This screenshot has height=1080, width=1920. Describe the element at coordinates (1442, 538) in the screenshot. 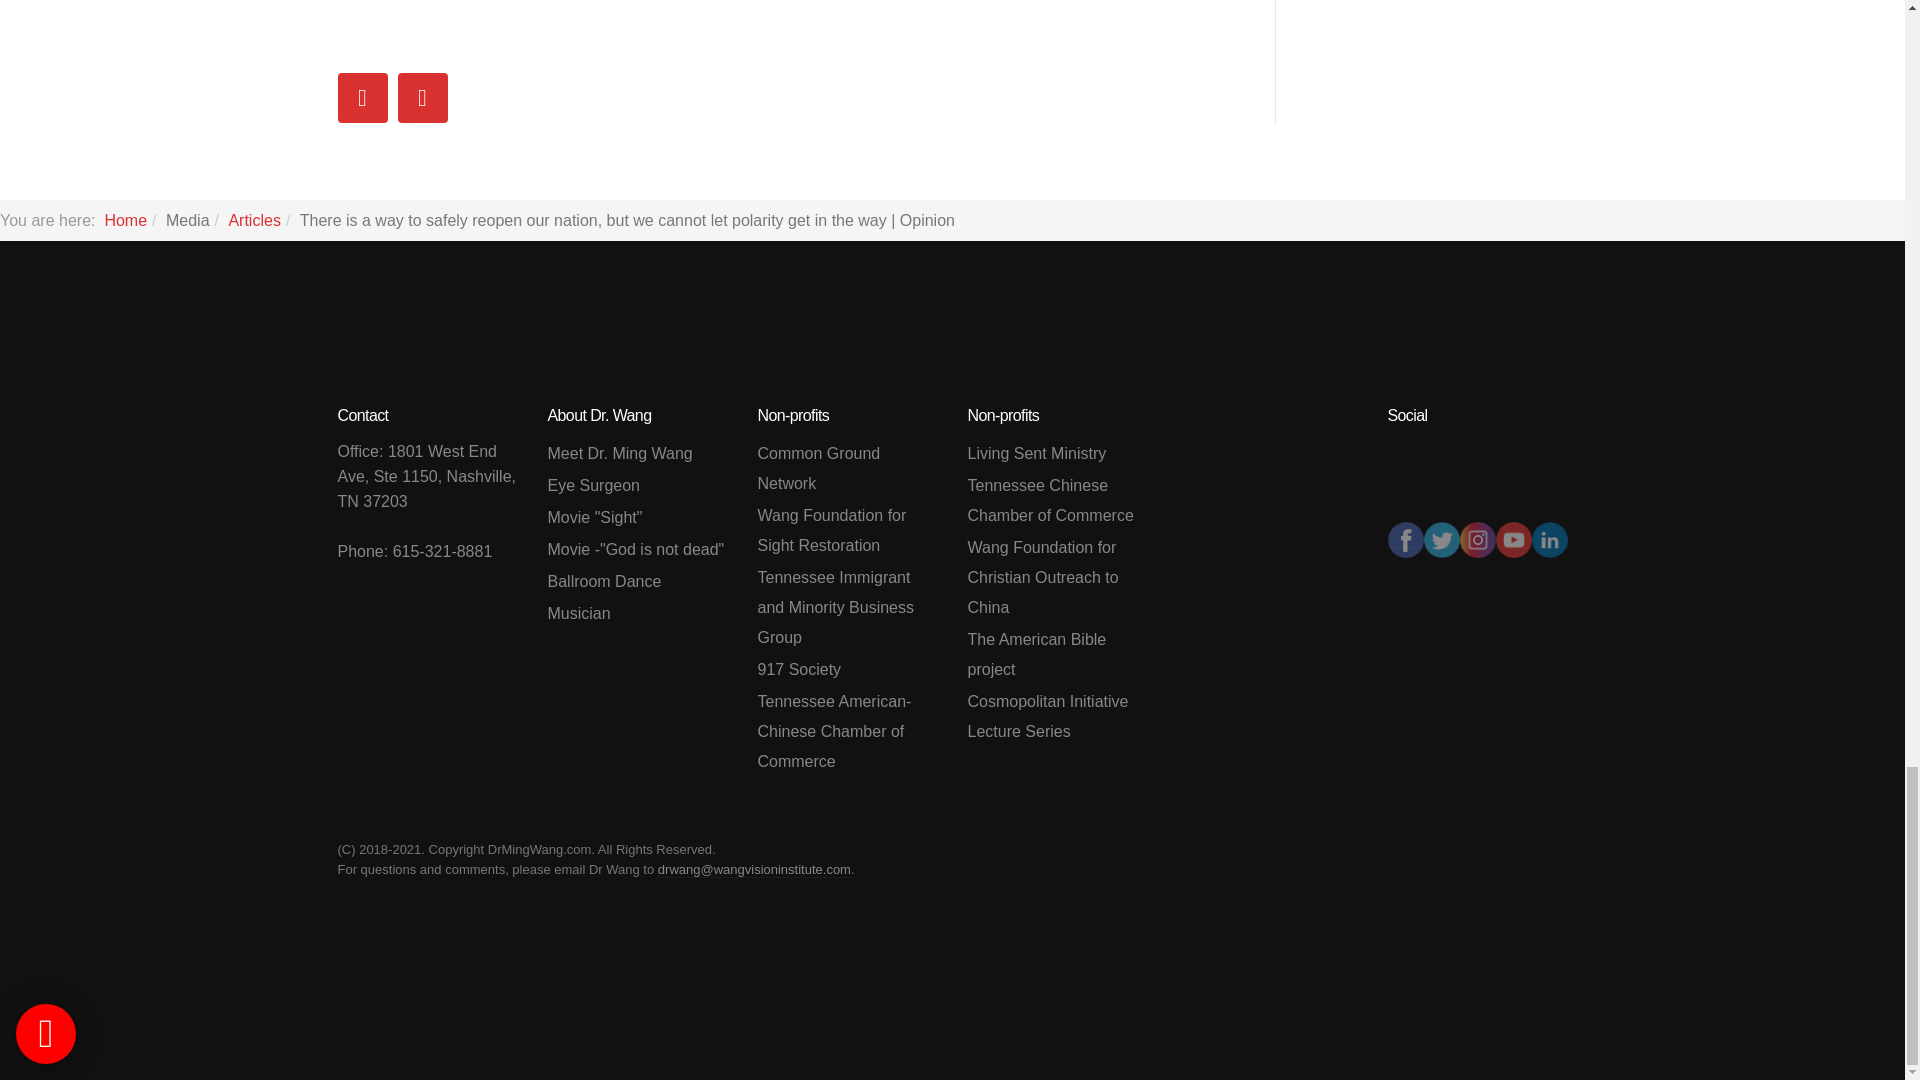

I see `Twitter` at that location.